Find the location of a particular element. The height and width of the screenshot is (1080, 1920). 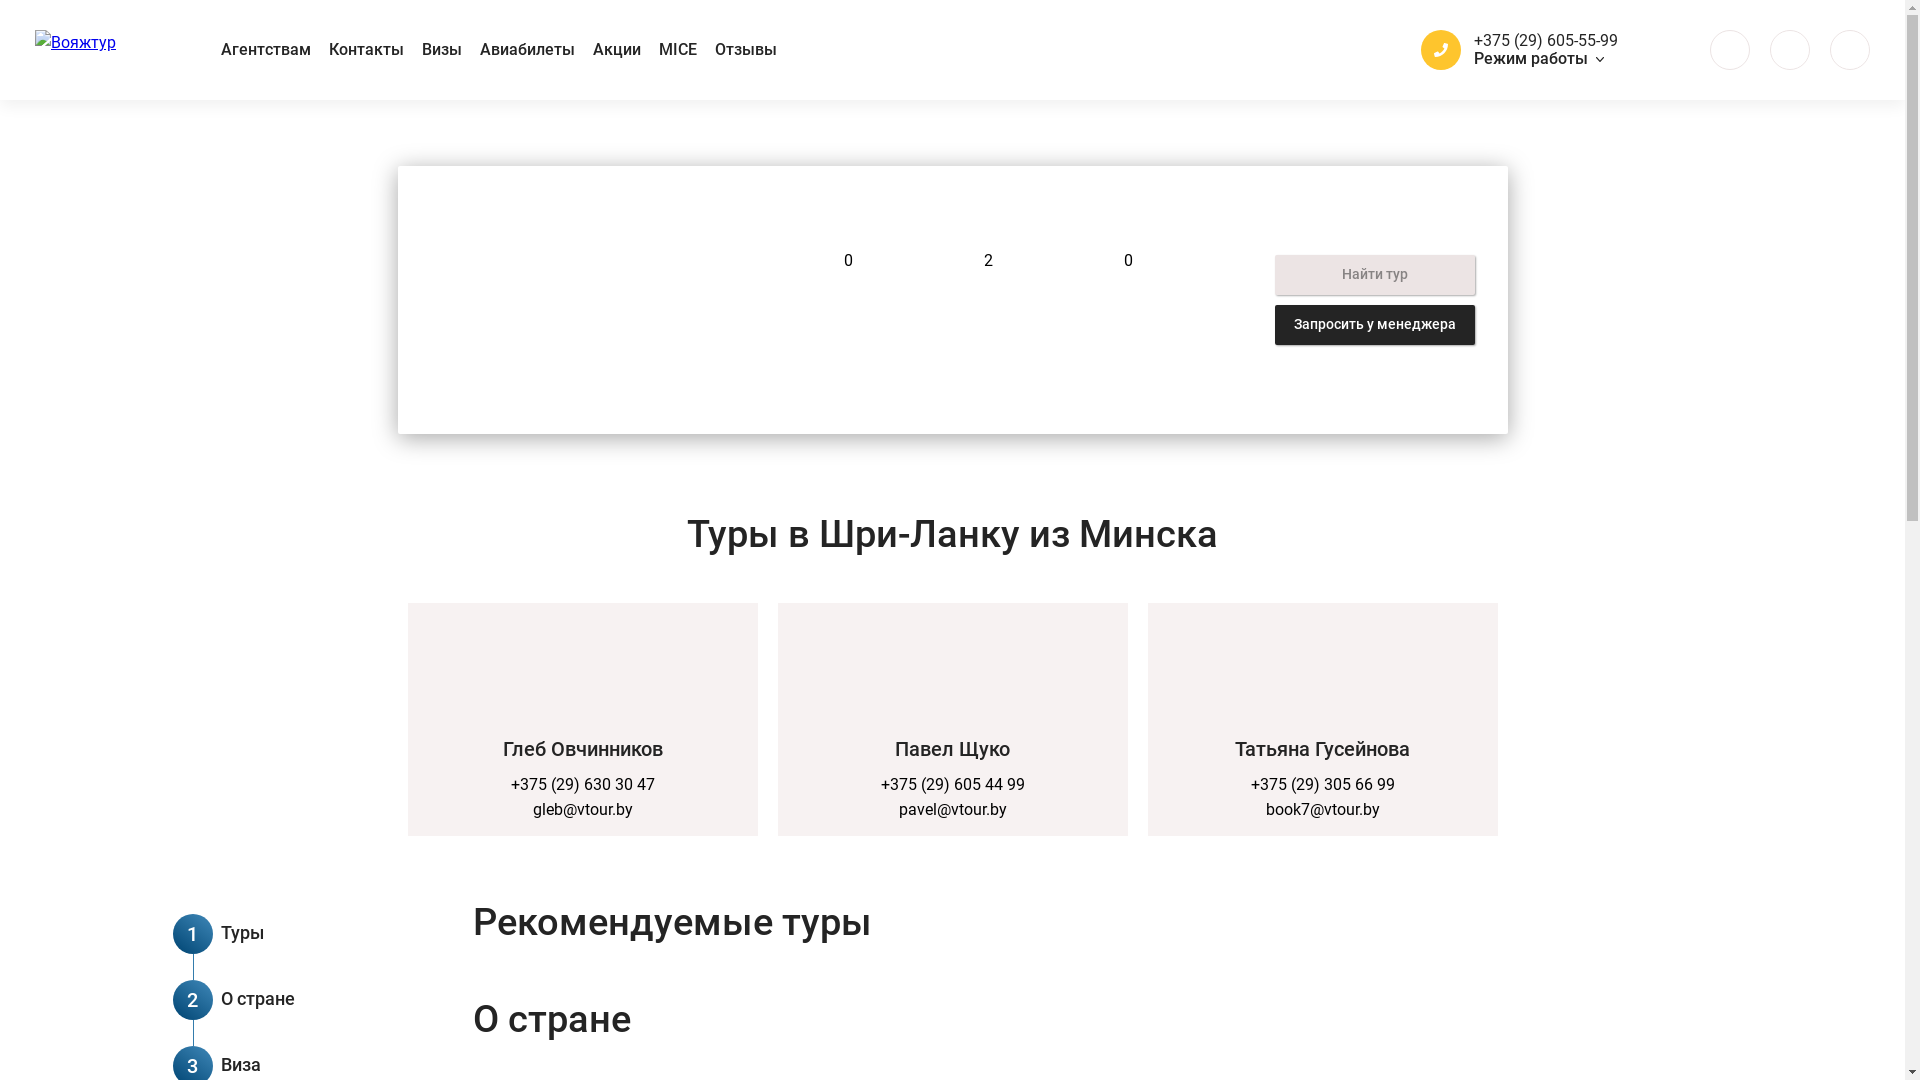

pavel@vtour.by is located at coordinates (952, 810).